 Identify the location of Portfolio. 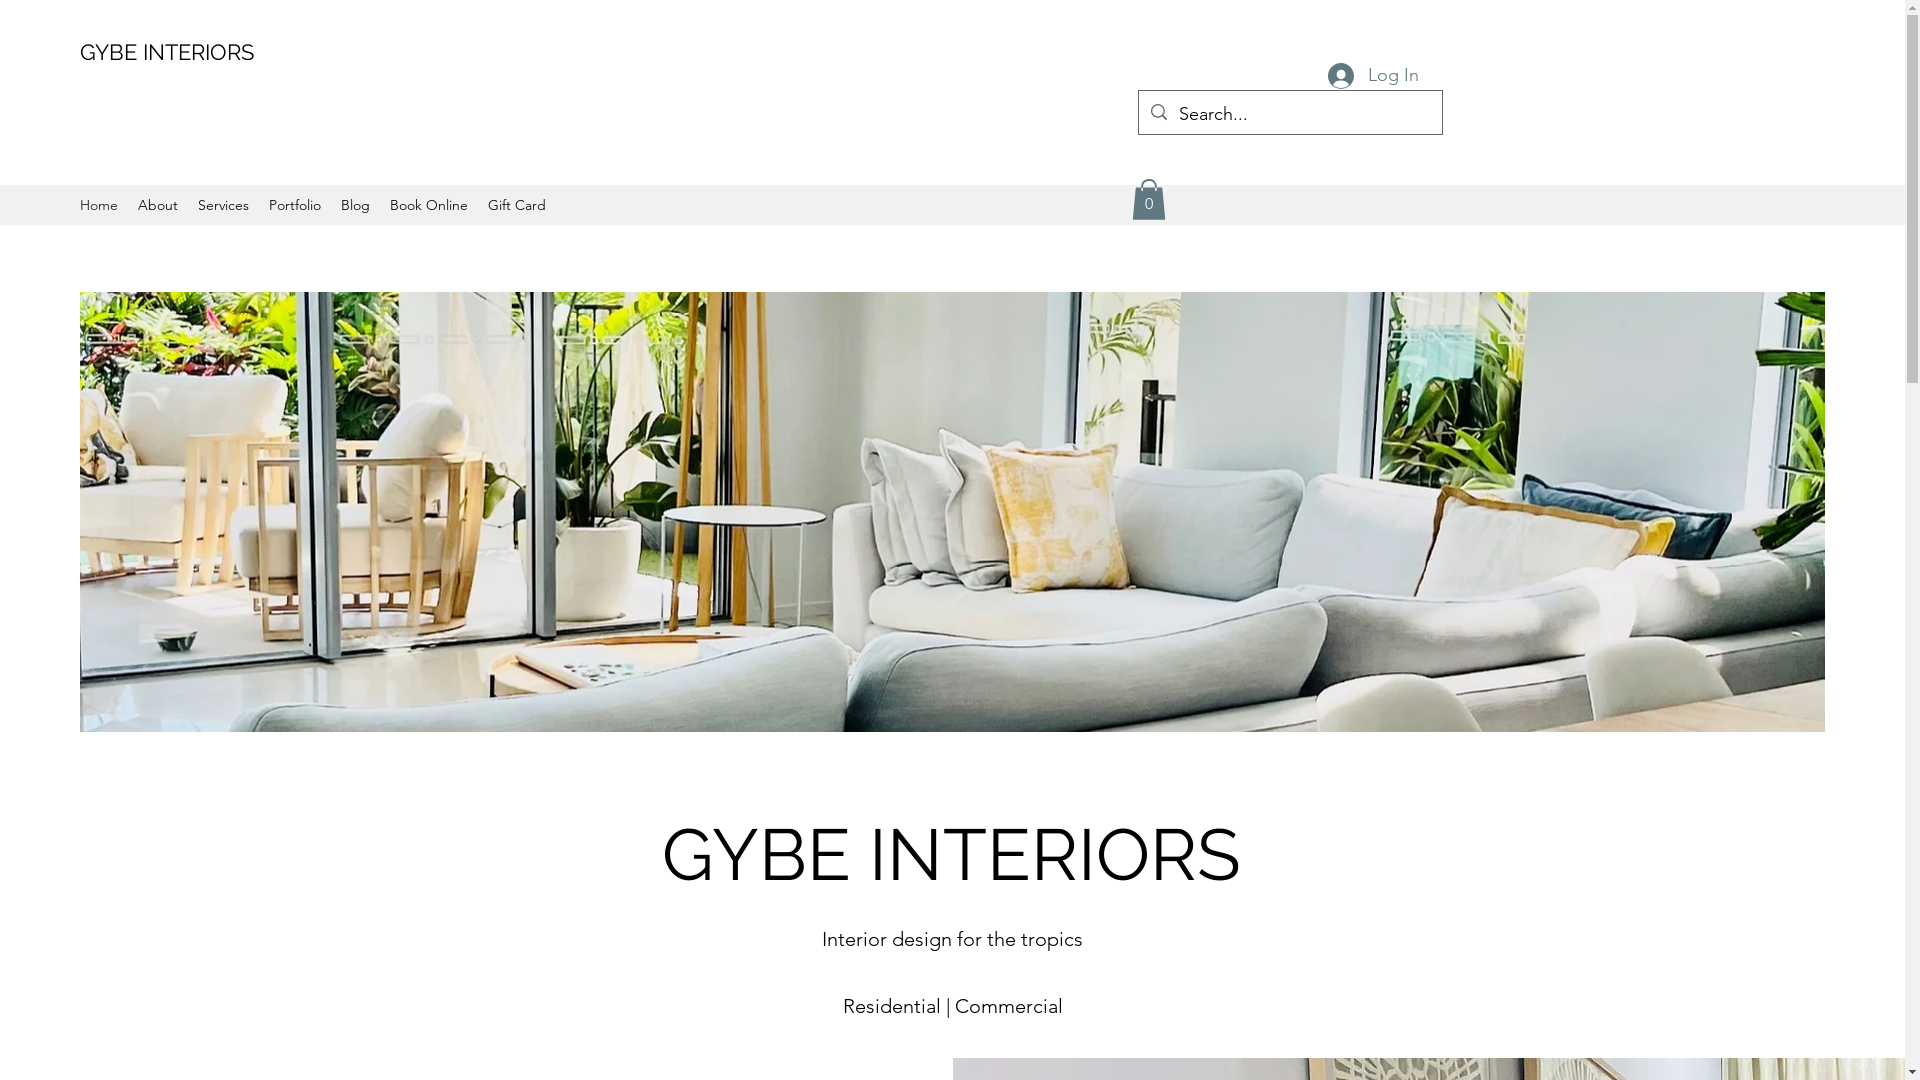
(295, 205).